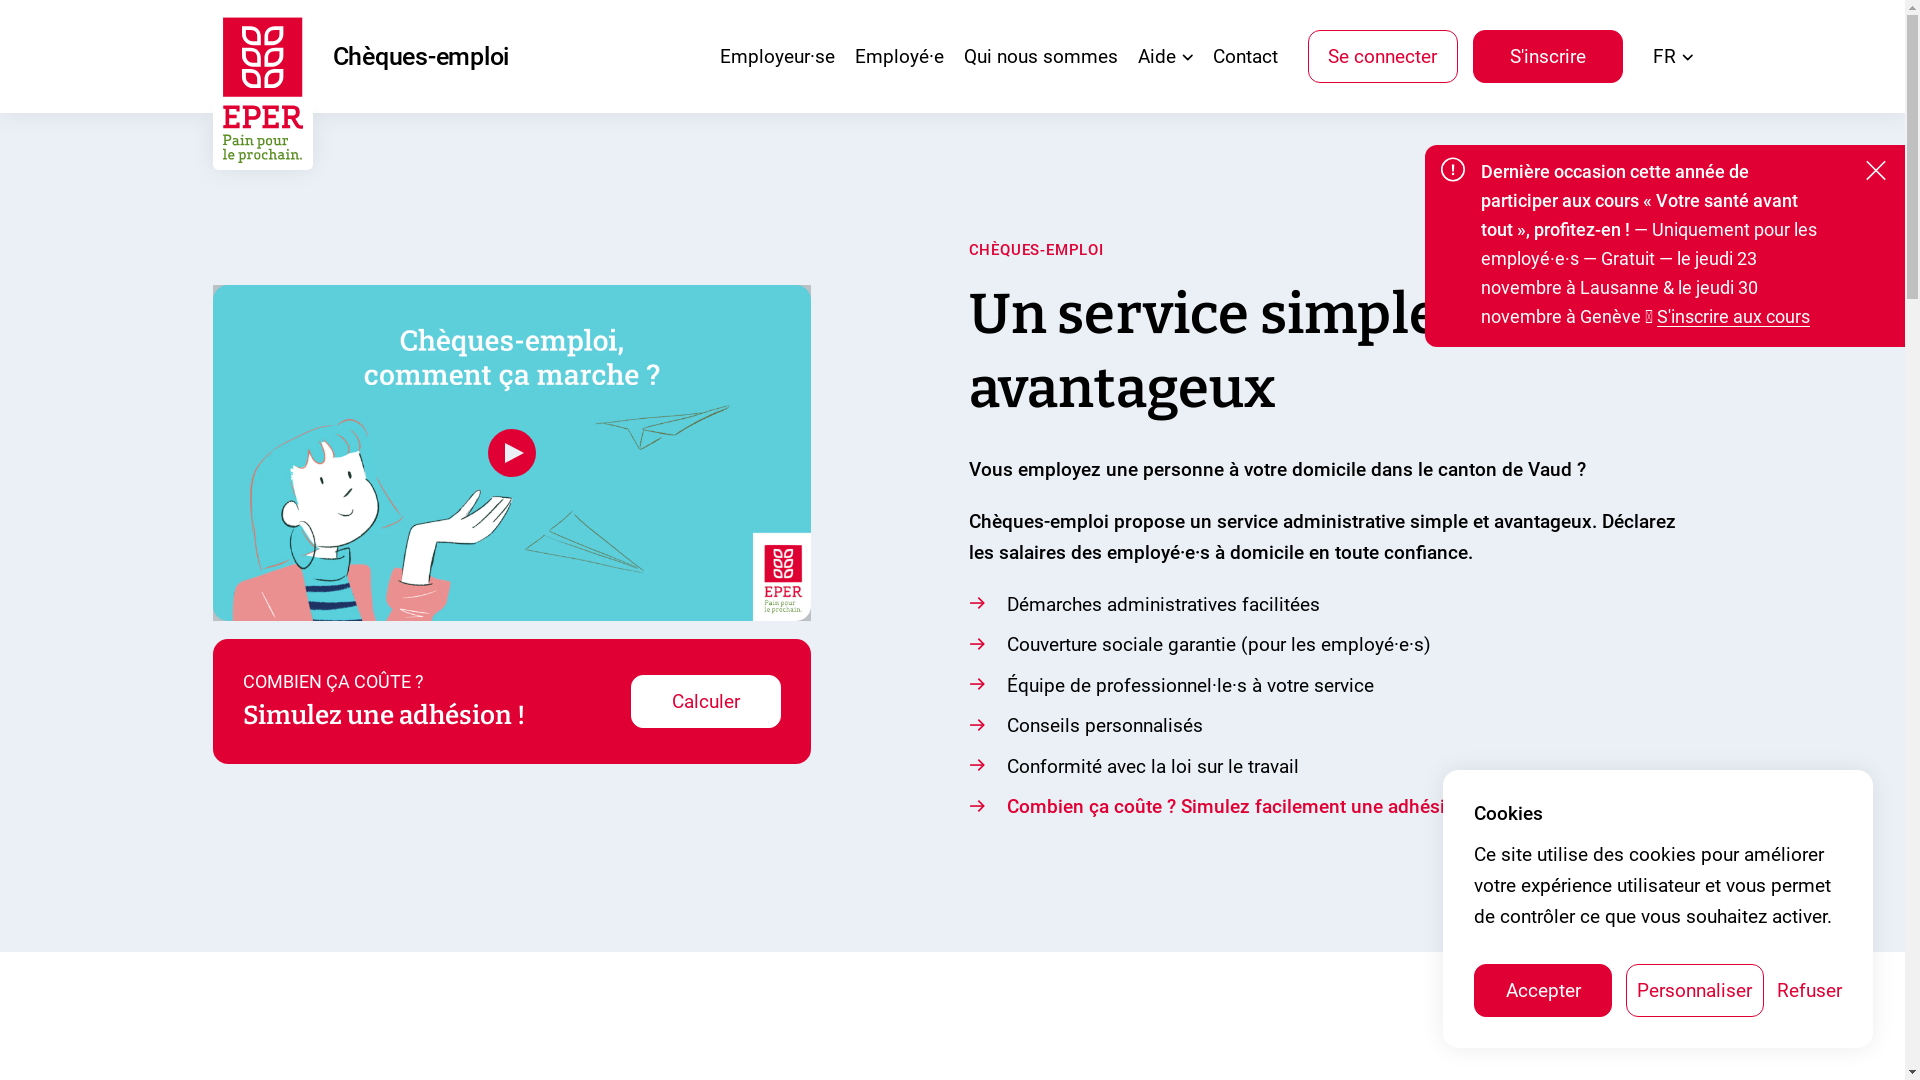 The image size is (1920, 1080). What do you see at coordinates (1734, 316) in the screenshot?
I see `S'inscrire aux cours` at bounding box center [1734, 316].